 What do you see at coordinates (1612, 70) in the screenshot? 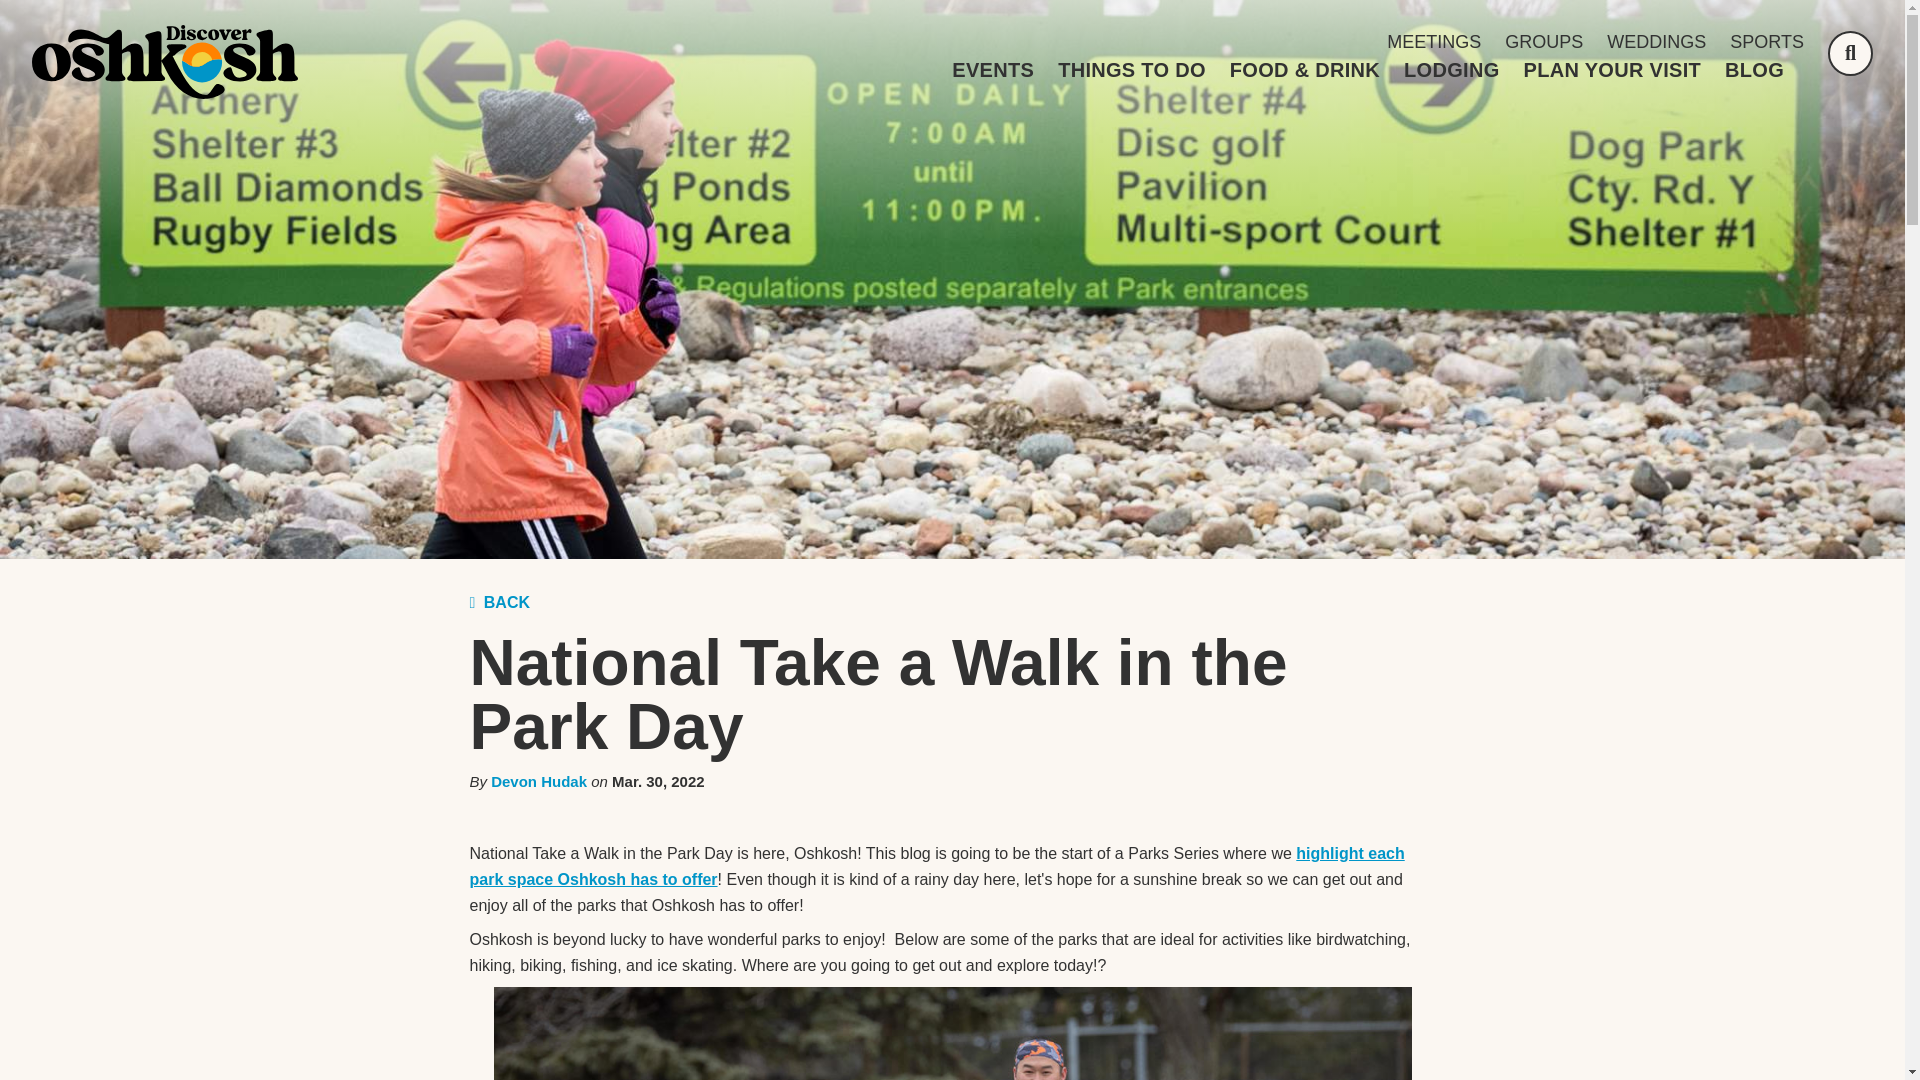
I see `PLAN YOUR VISIT` at bounding box center [1612, 70].